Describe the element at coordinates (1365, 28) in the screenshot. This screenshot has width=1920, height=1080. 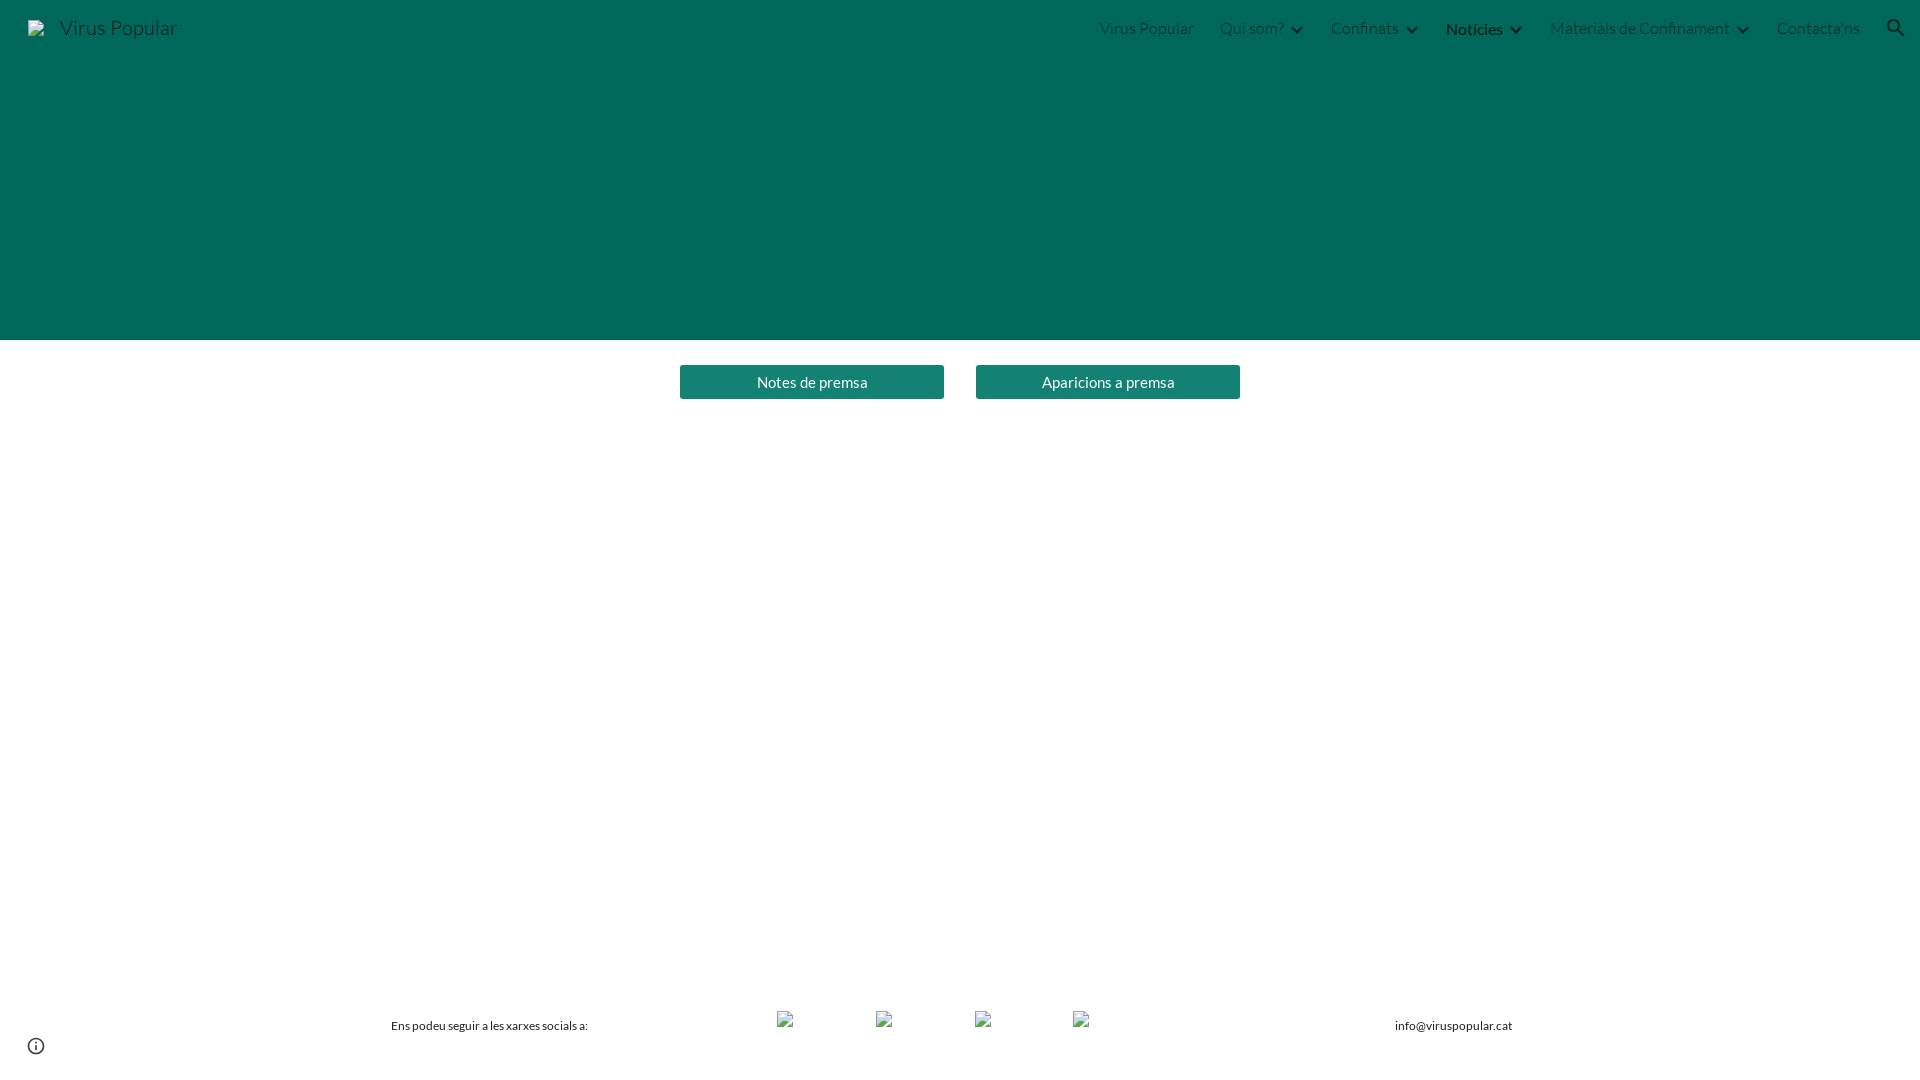
I see `Confinats` at that location.